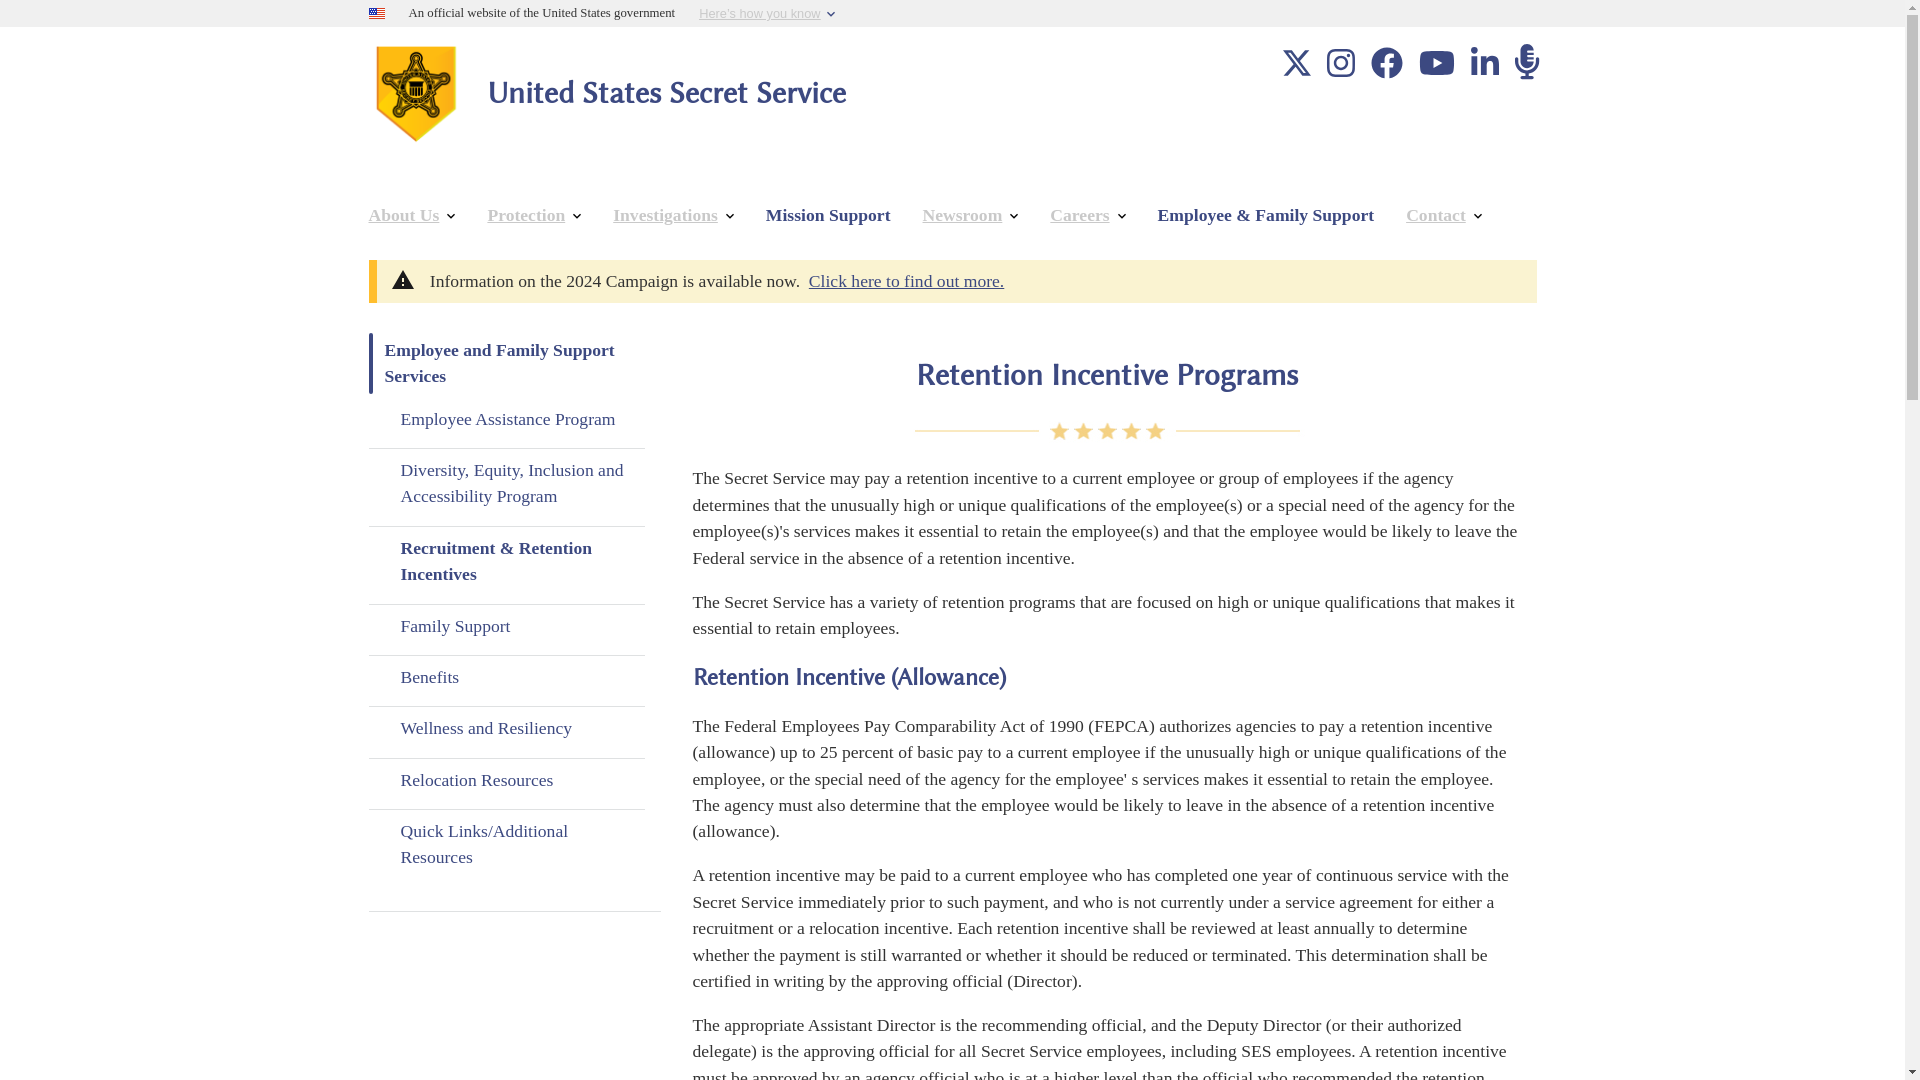 This screenshot has height=1080, width=1920. What do you see at coordinates (1087, 216) in the screenshot?
I see `Careers` at bounding box center [1087, 216].